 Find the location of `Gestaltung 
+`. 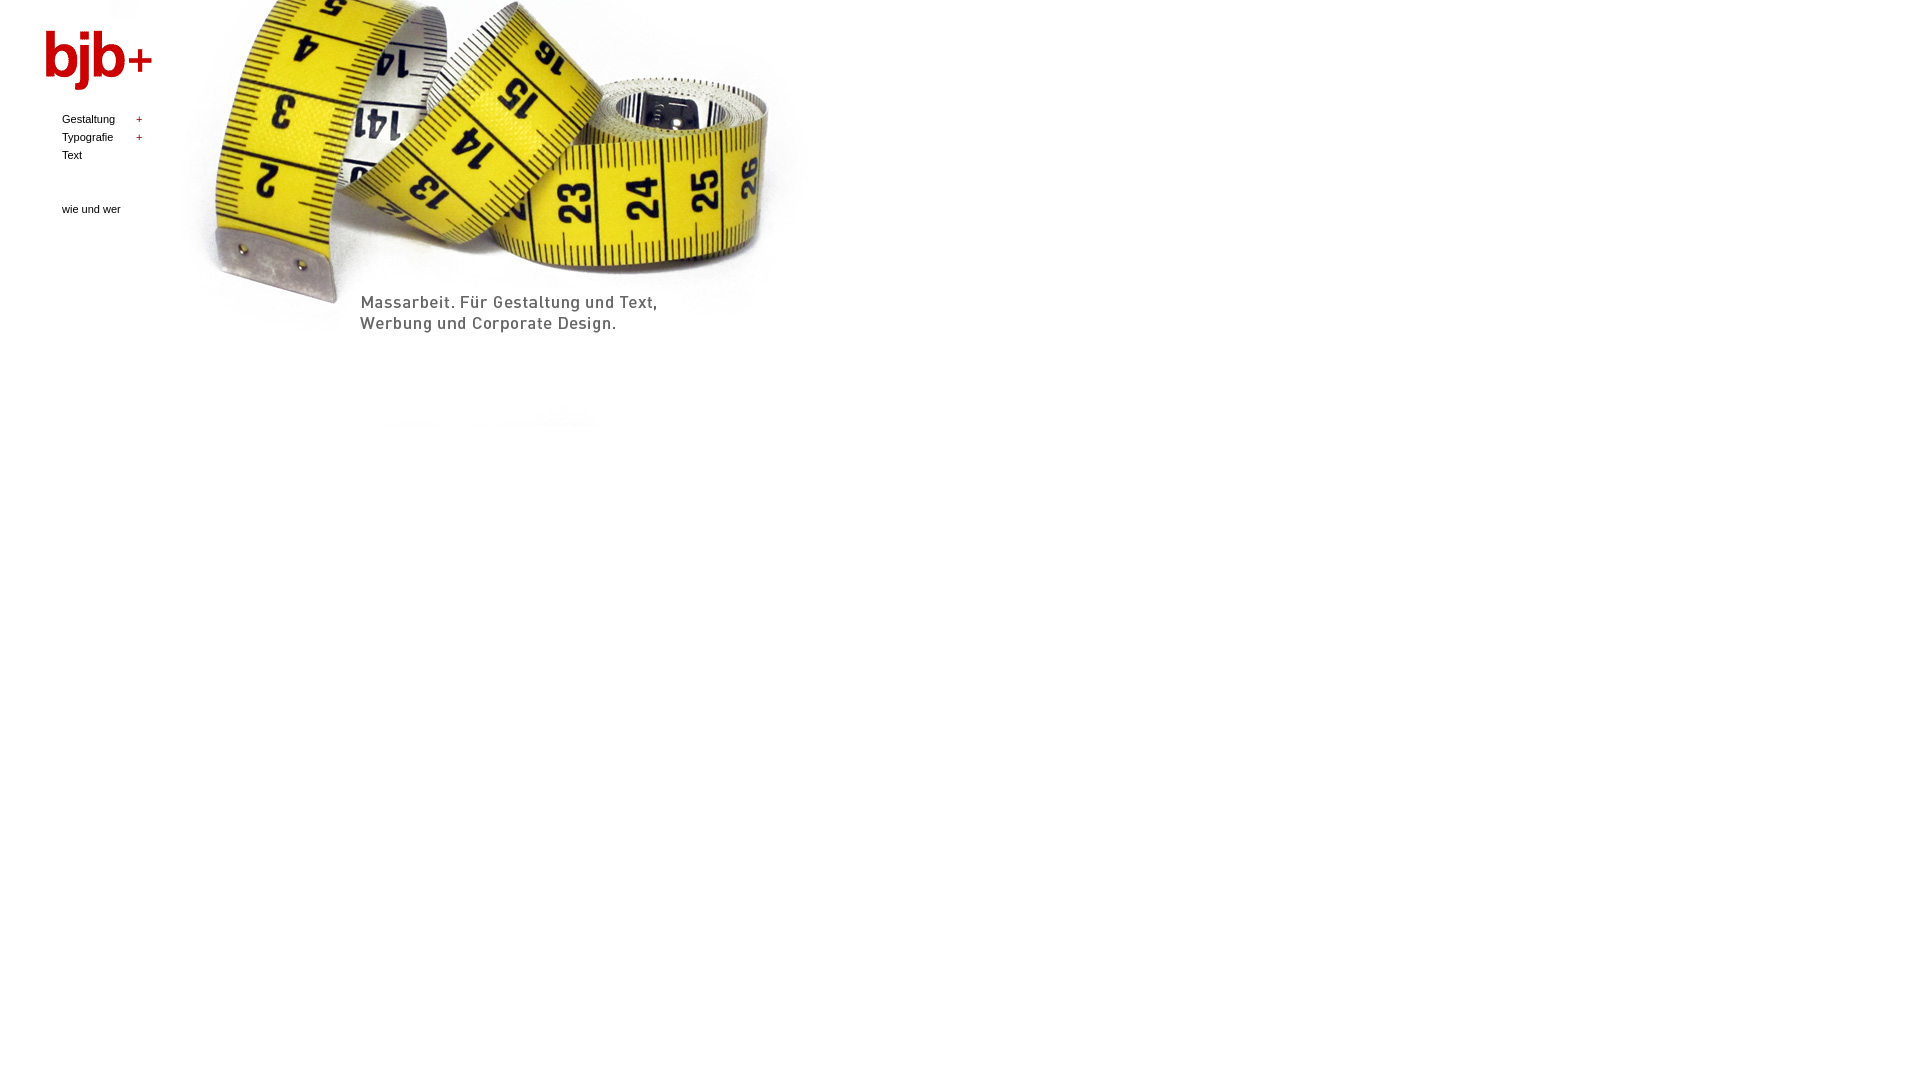

Gestaltung 
+ is located at coordinates (90, 119).